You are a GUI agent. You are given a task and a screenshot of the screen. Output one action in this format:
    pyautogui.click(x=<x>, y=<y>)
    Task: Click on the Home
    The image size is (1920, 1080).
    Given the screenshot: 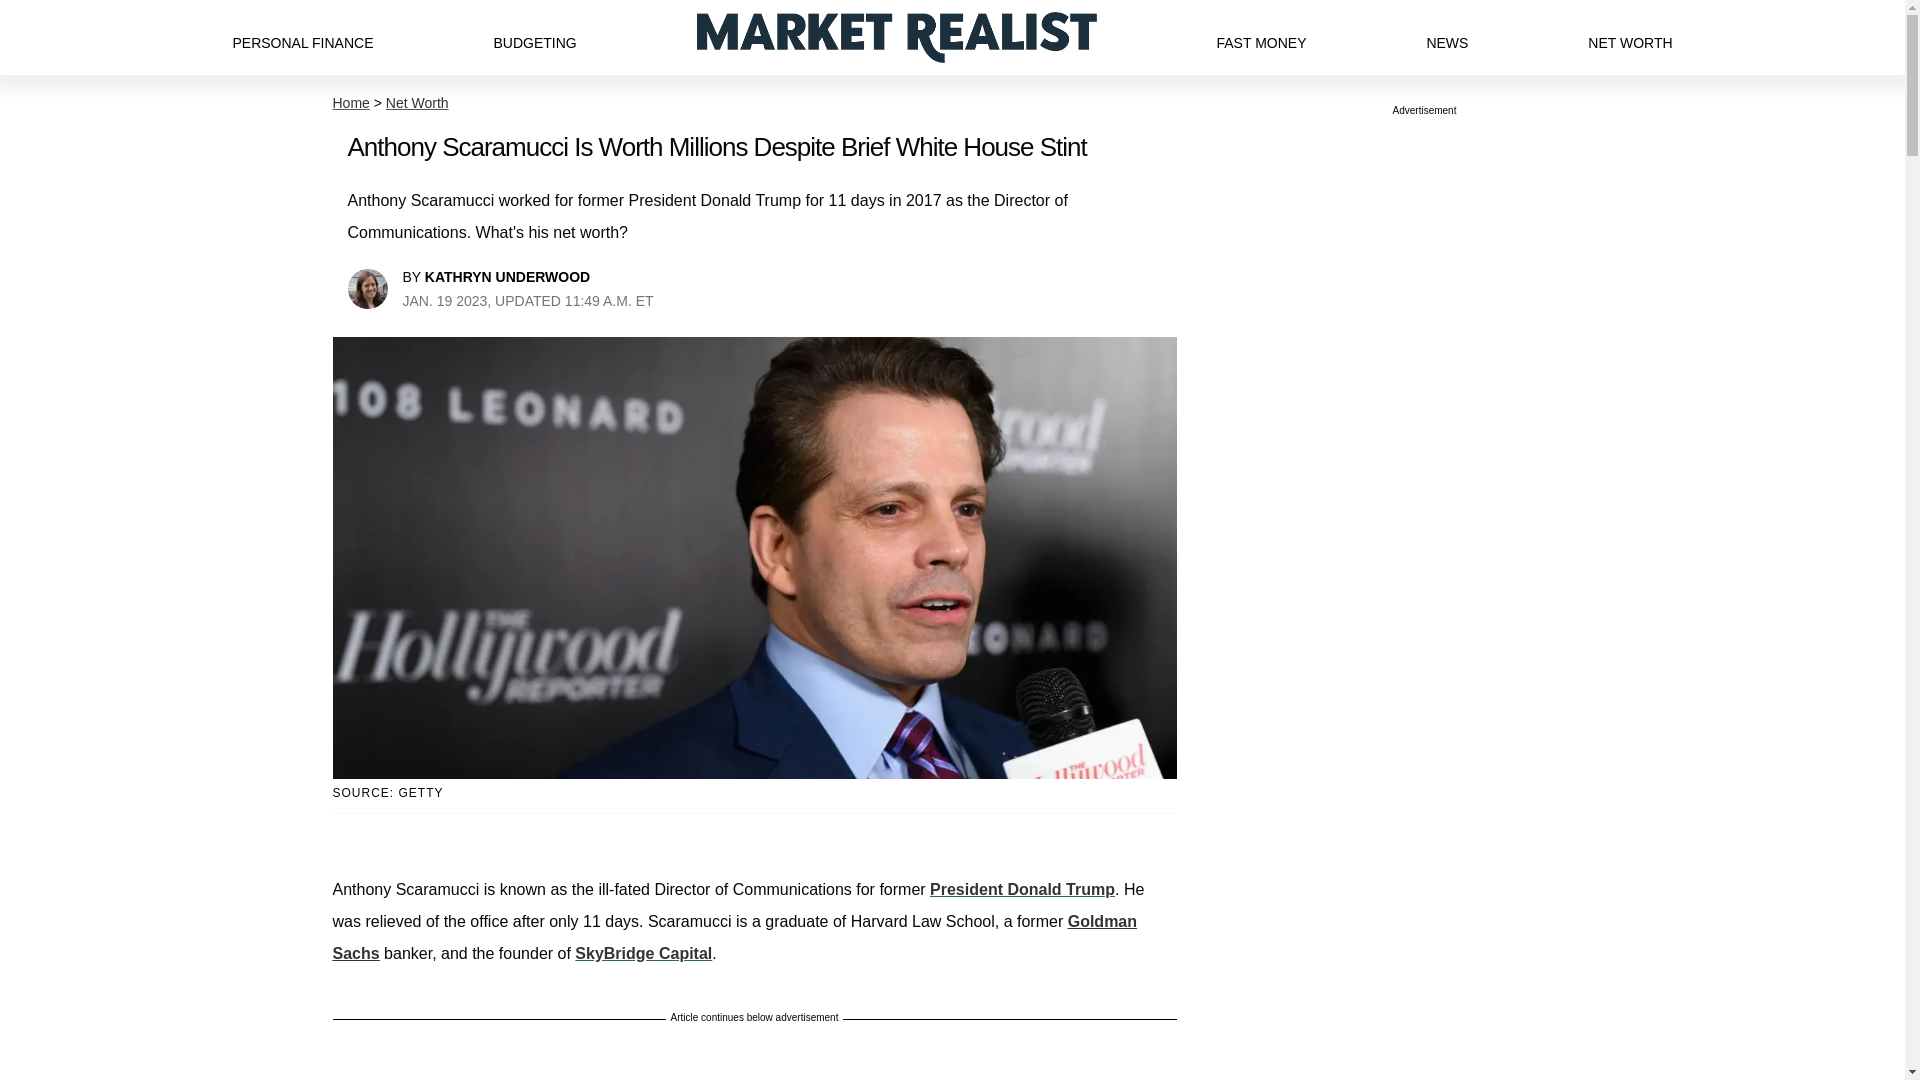 What is the action you would take?
    pyautogui.click(x=350, y=103)
    